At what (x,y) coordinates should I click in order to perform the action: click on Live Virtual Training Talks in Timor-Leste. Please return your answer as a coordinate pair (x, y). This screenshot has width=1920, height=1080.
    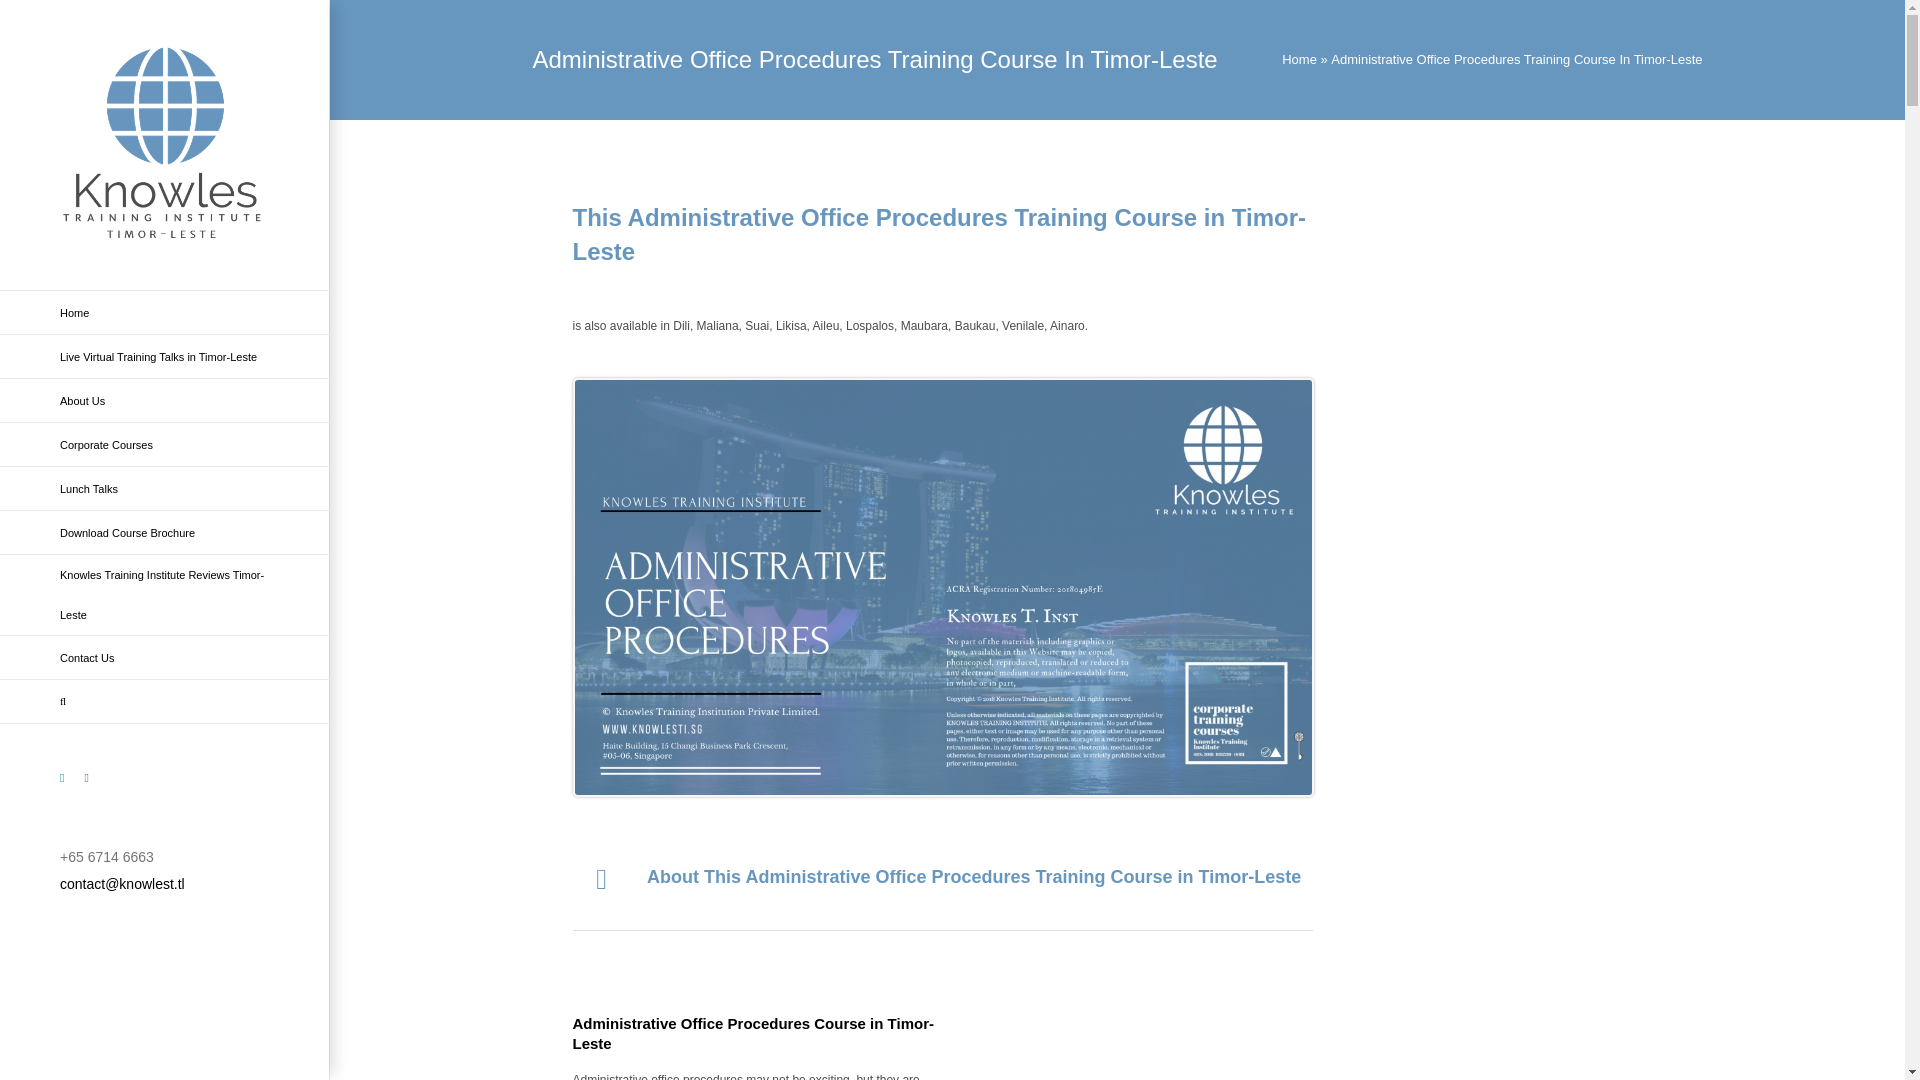
    Looking at the image, I should click on (165, 356).